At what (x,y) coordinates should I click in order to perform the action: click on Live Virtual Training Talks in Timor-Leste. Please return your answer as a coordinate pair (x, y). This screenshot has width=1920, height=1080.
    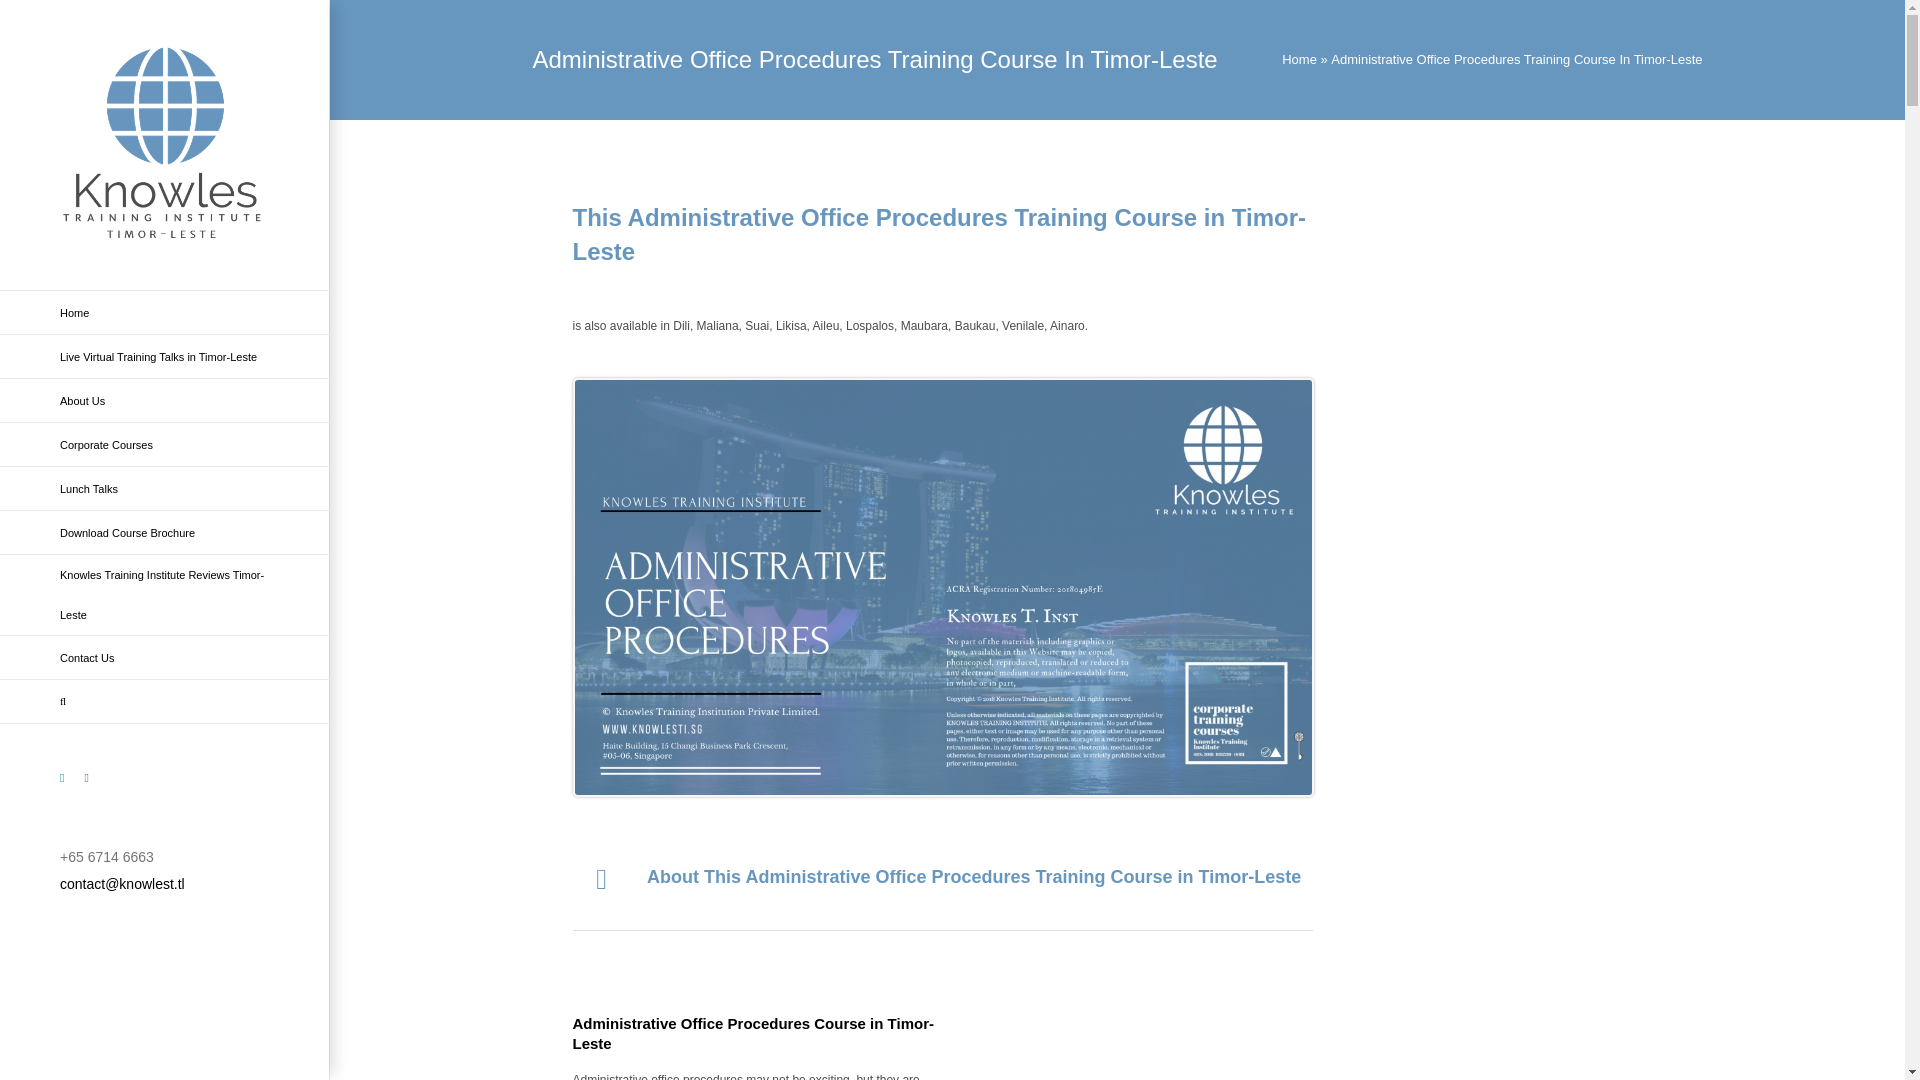
    Looking at the image, I should click on (165, 356).